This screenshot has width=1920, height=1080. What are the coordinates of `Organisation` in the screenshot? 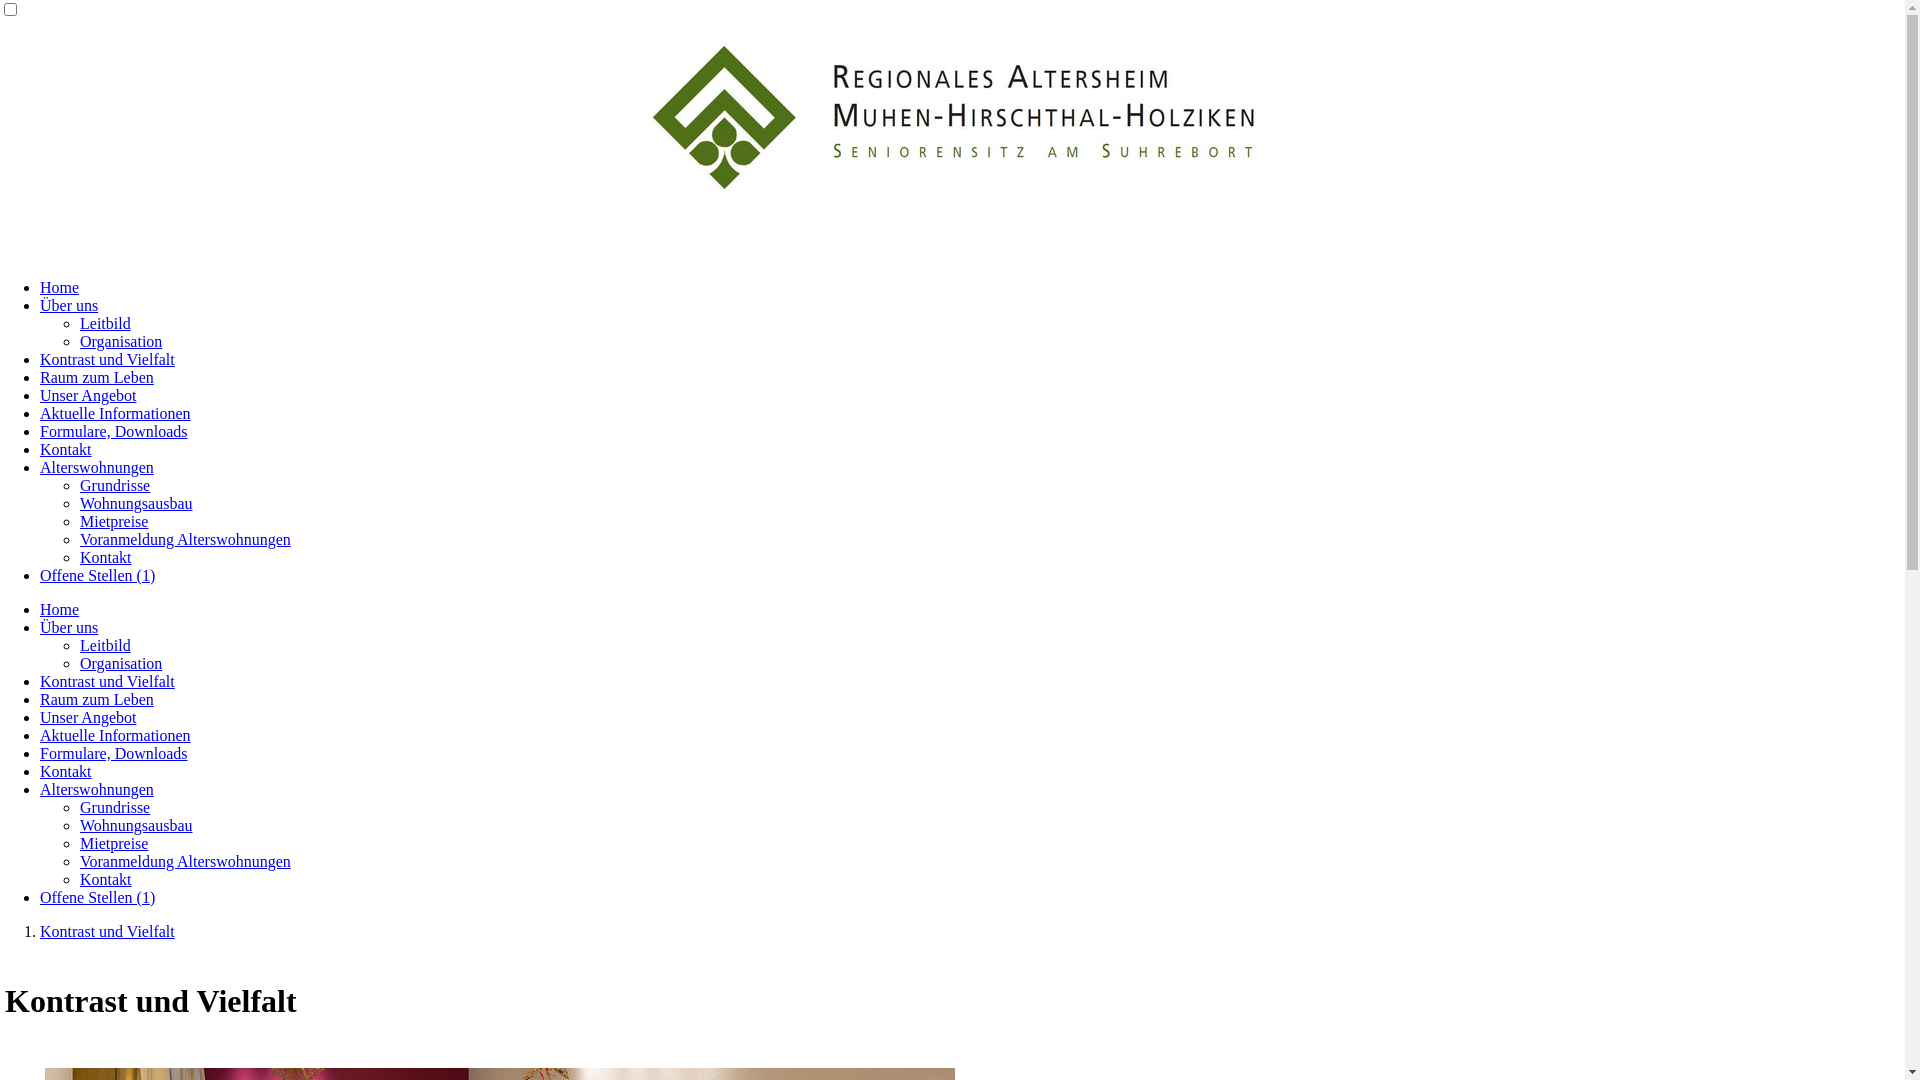 It's located at (121, 664).